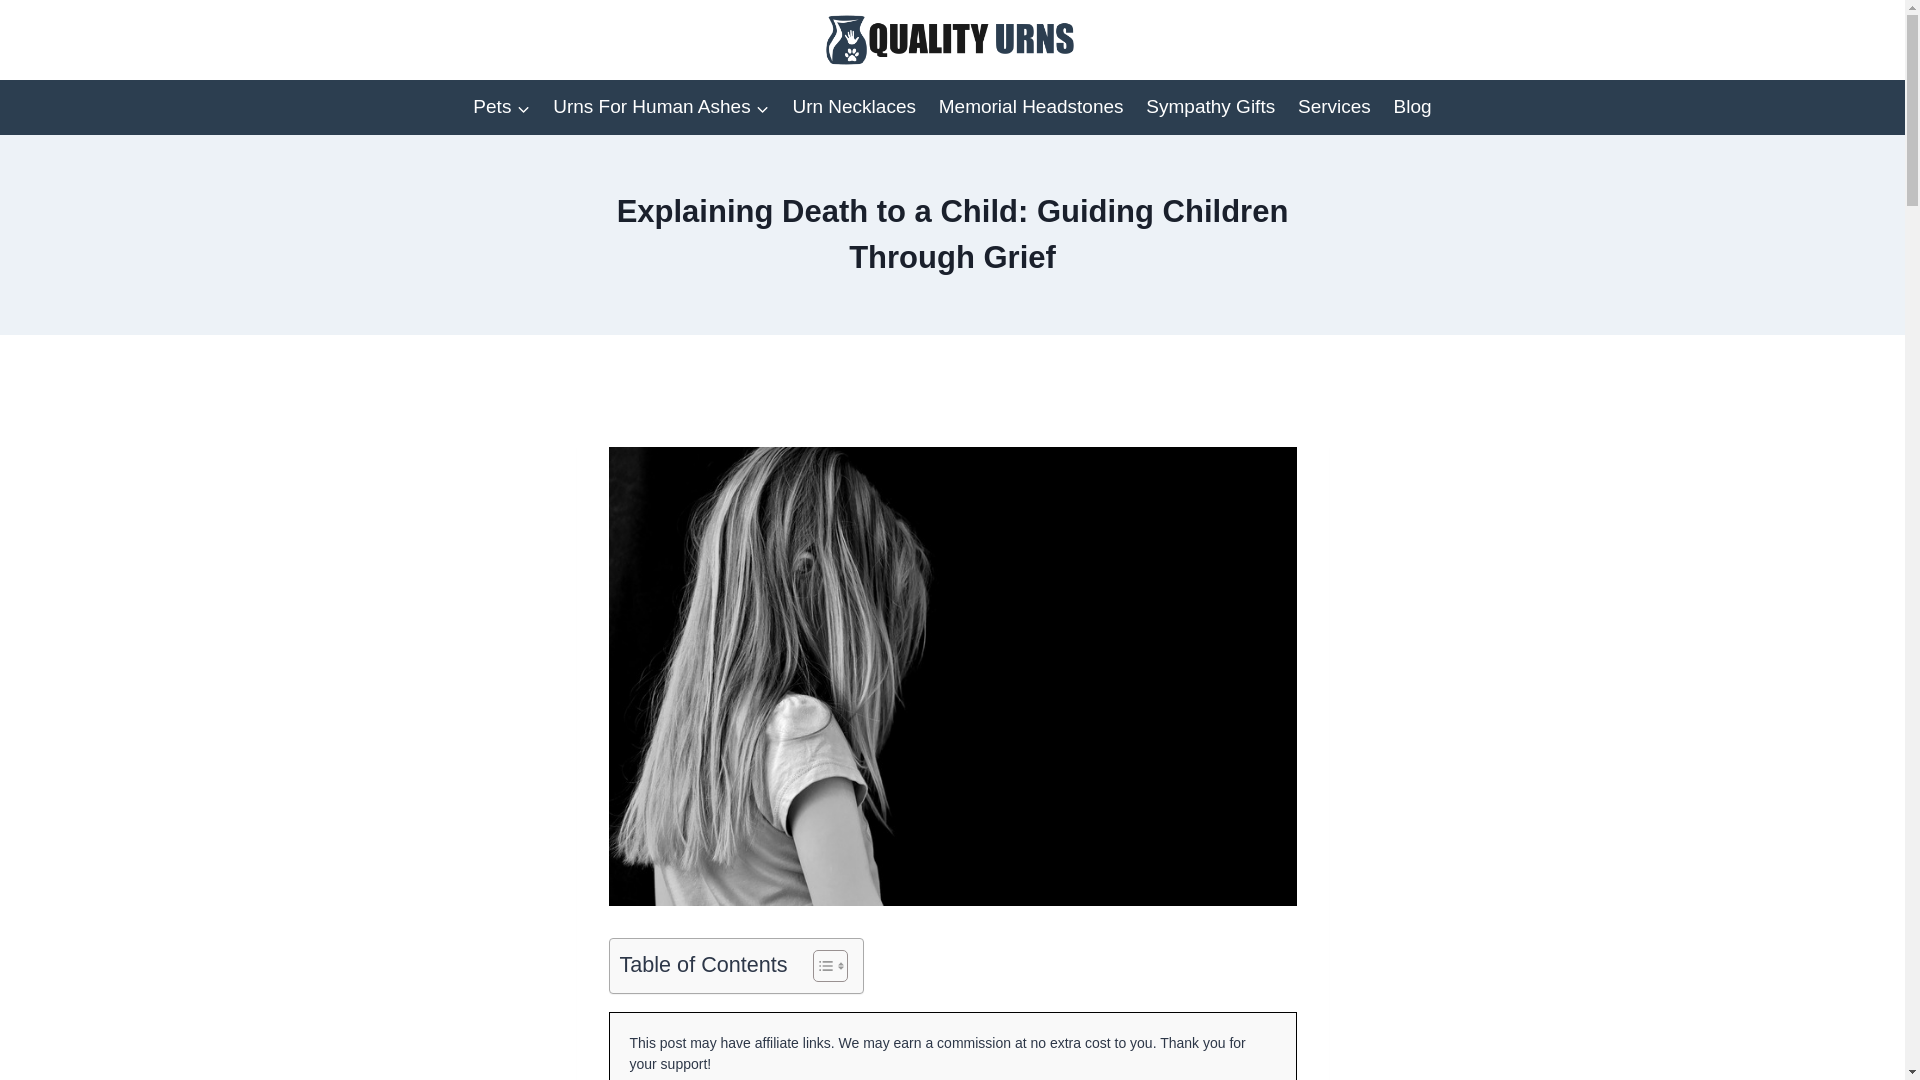 The height and width of the screenshot is (1080, 1920). I want to click on Urn Necklaces, so click(854, 107).